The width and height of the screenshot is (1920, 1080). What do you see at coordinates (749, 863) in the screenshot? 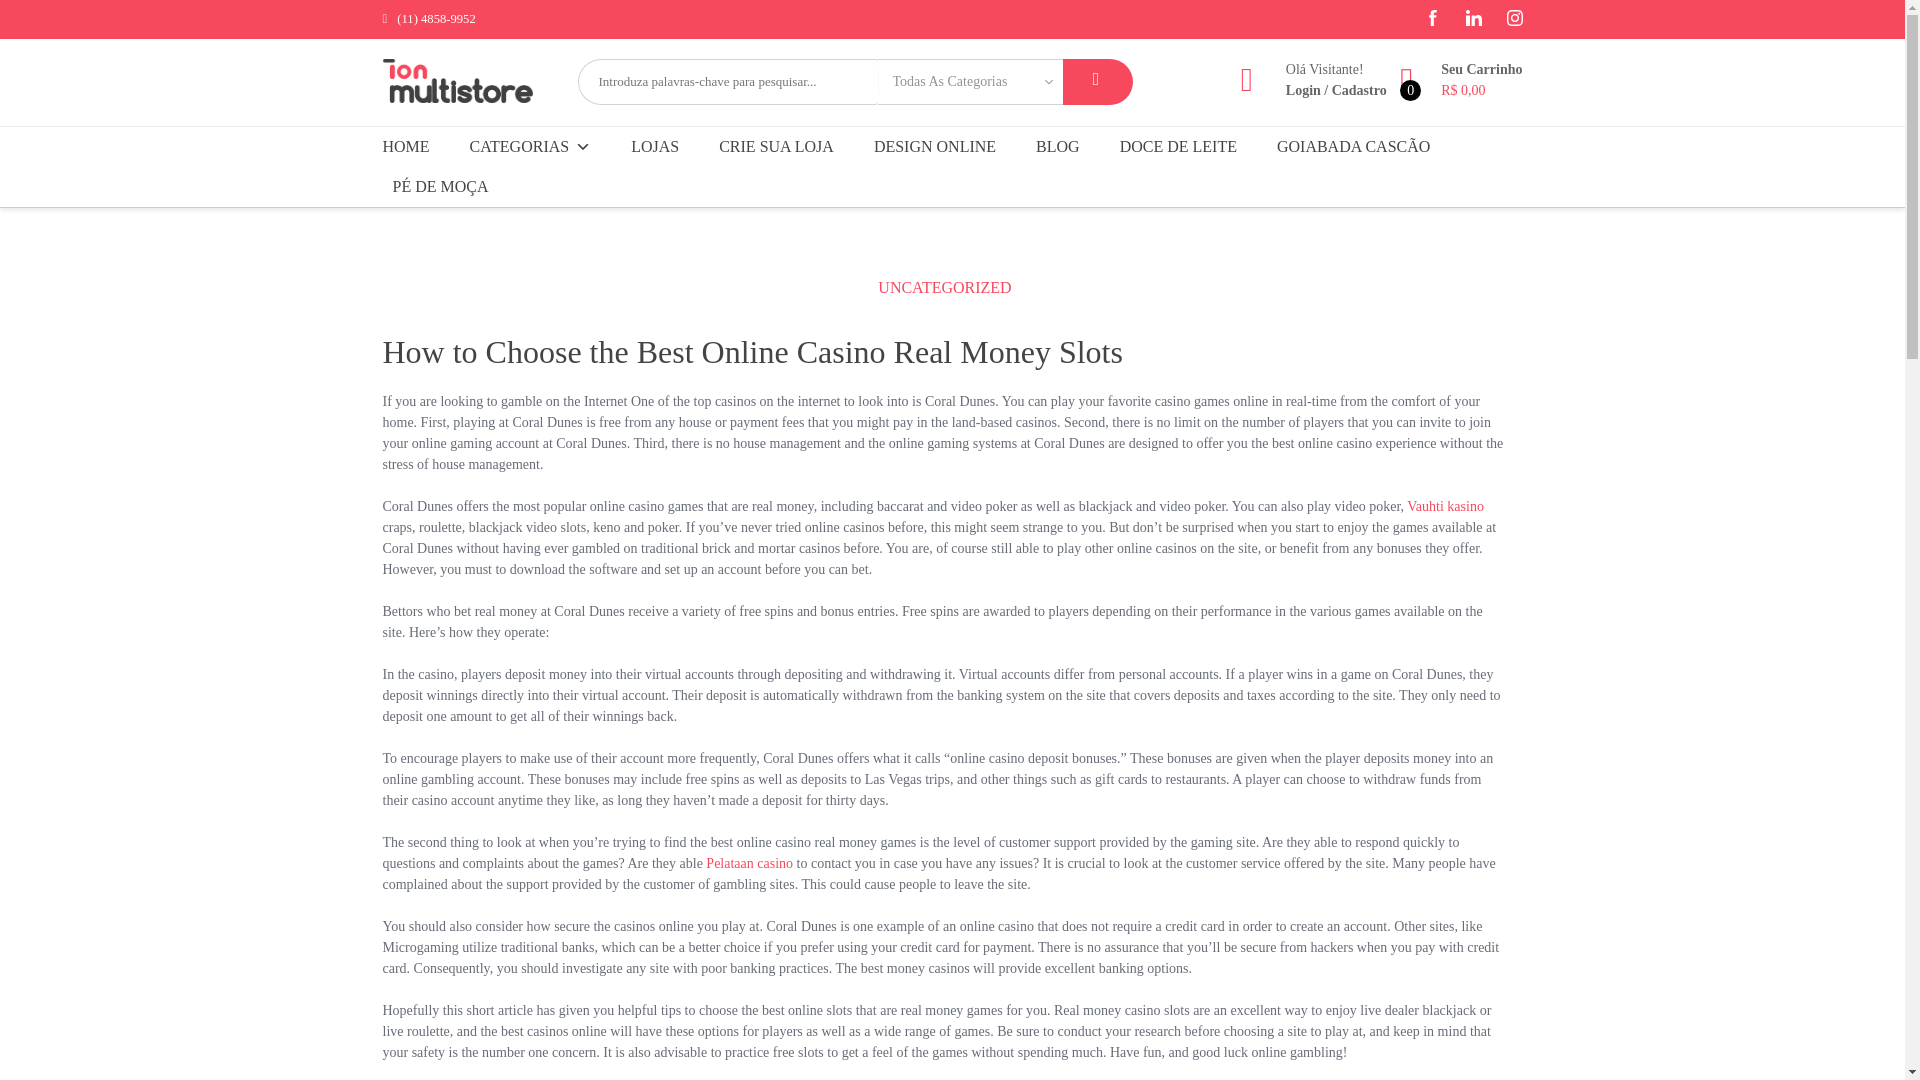
I see `Pelataan casino` at bounding box center [749, 863].